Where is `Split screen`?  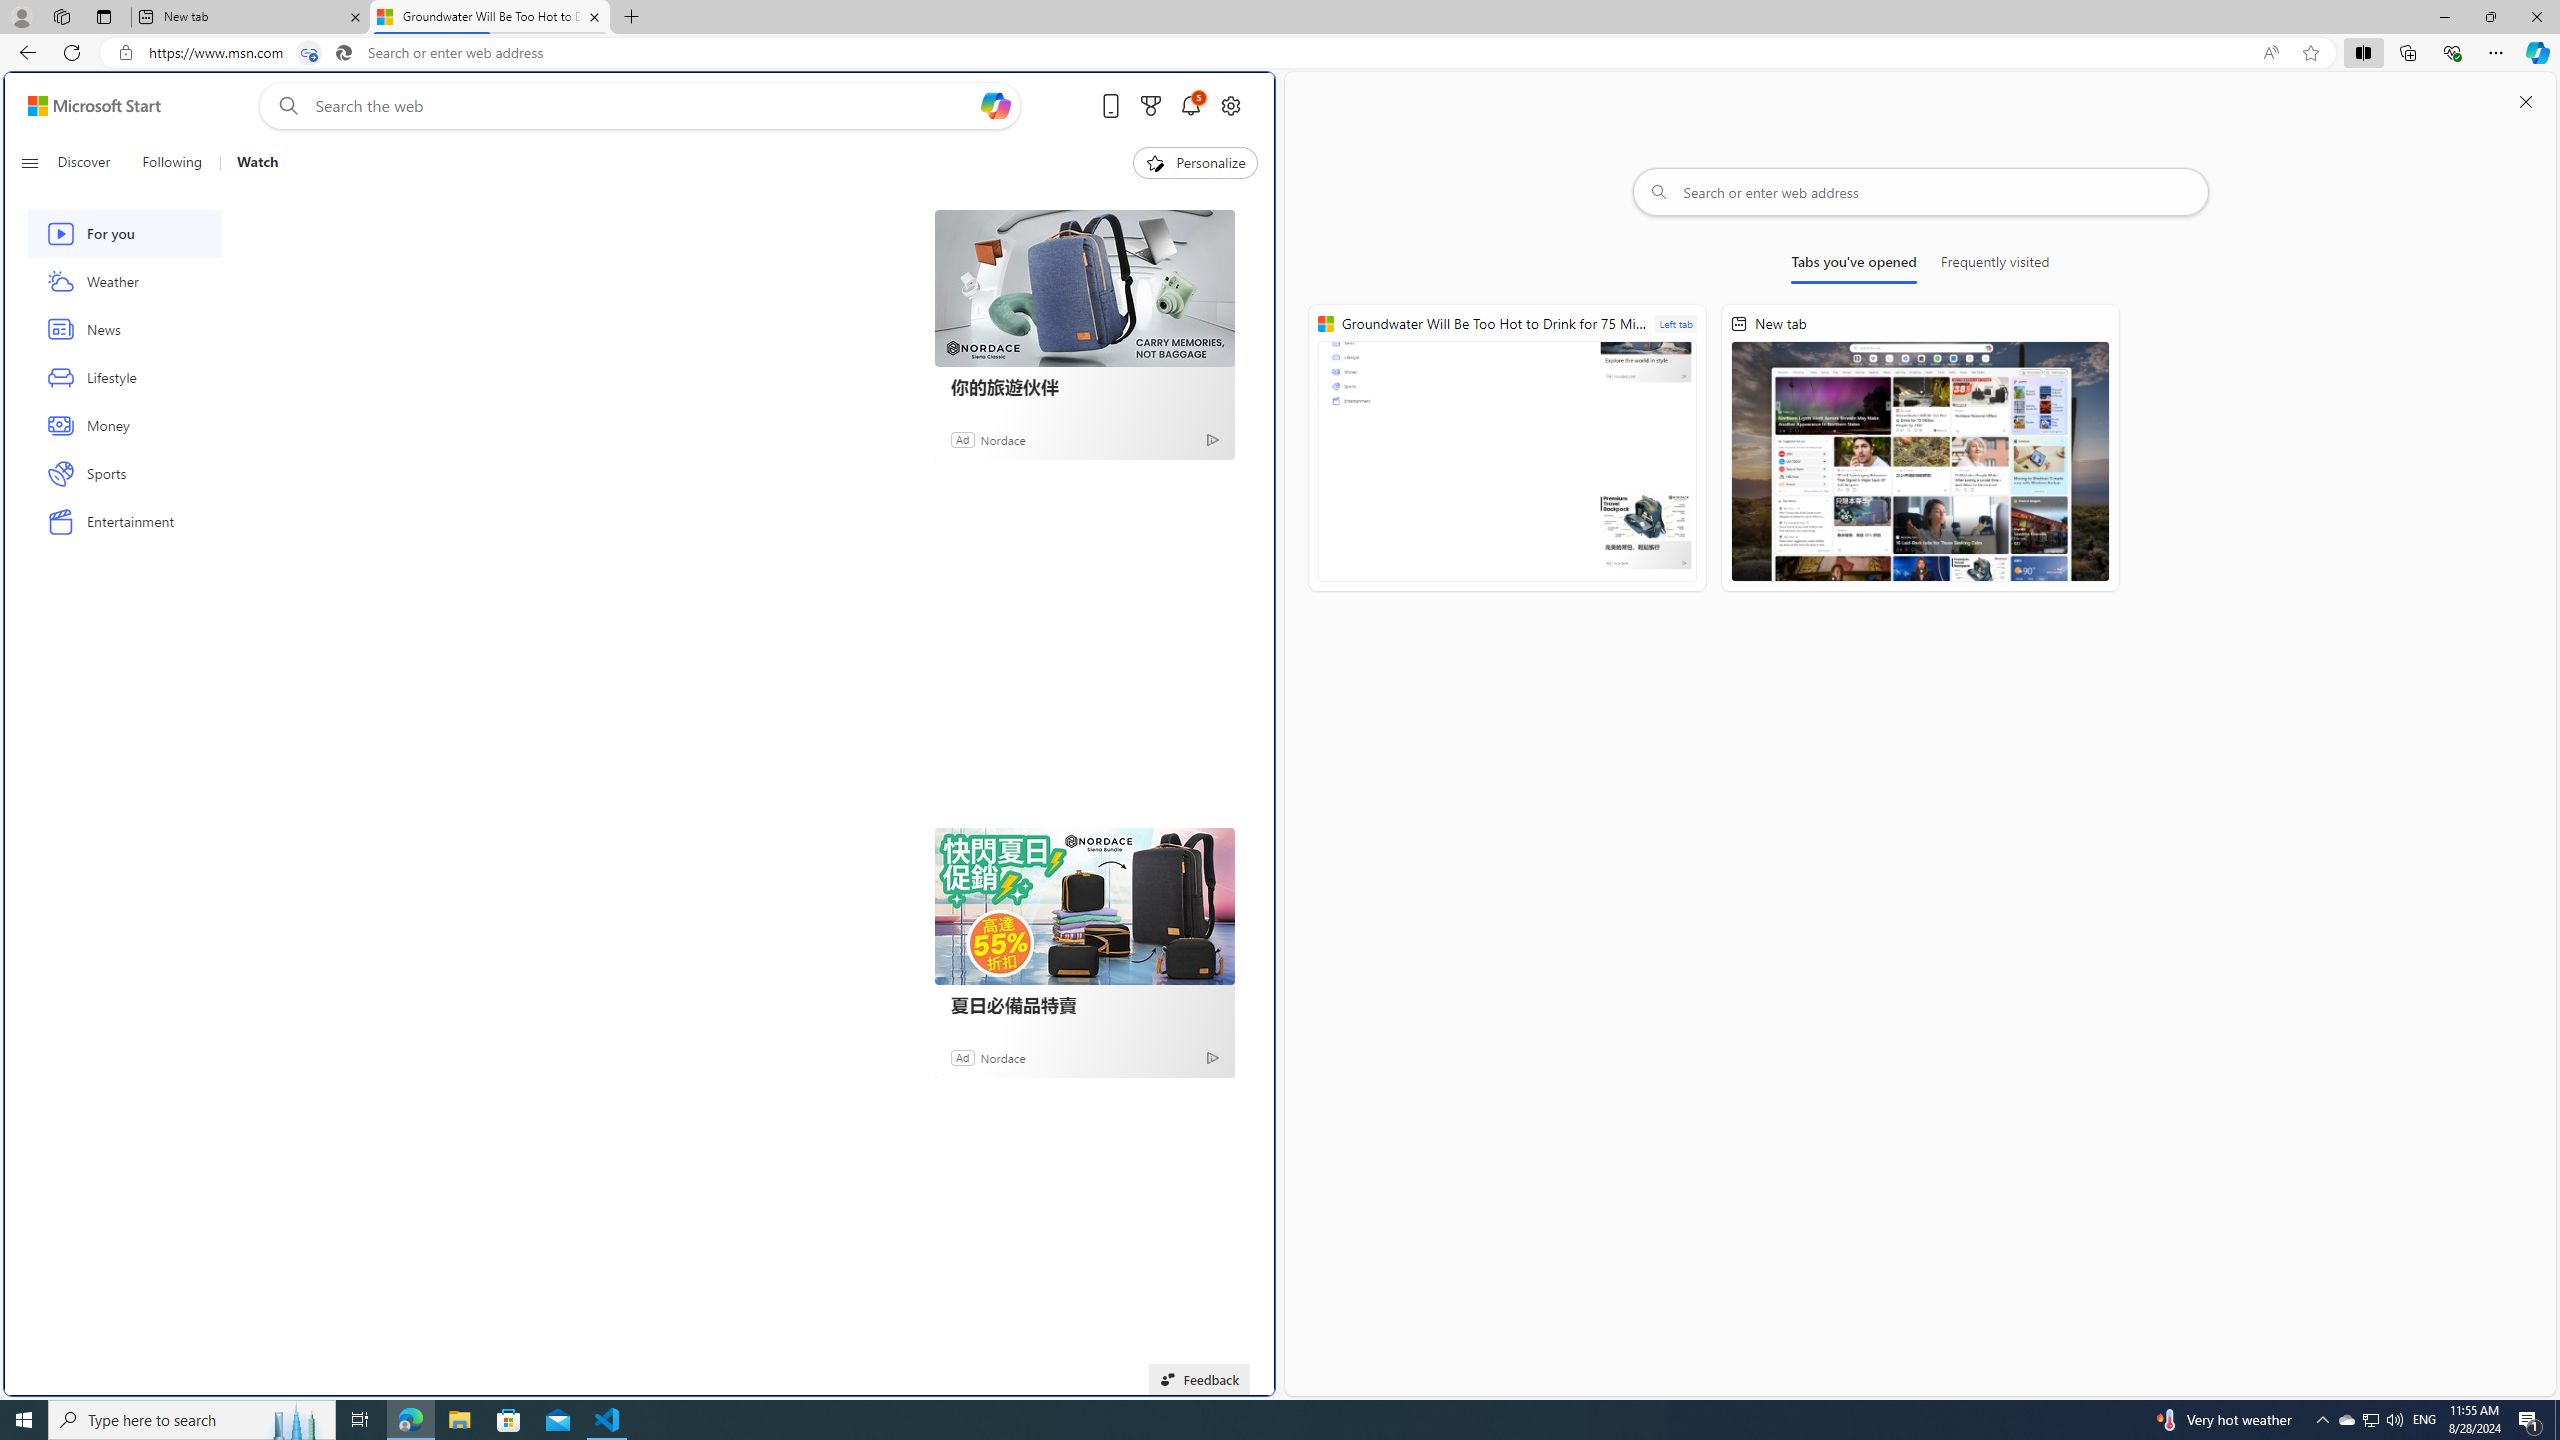 Split screen is located at coordinates (2364, 52).